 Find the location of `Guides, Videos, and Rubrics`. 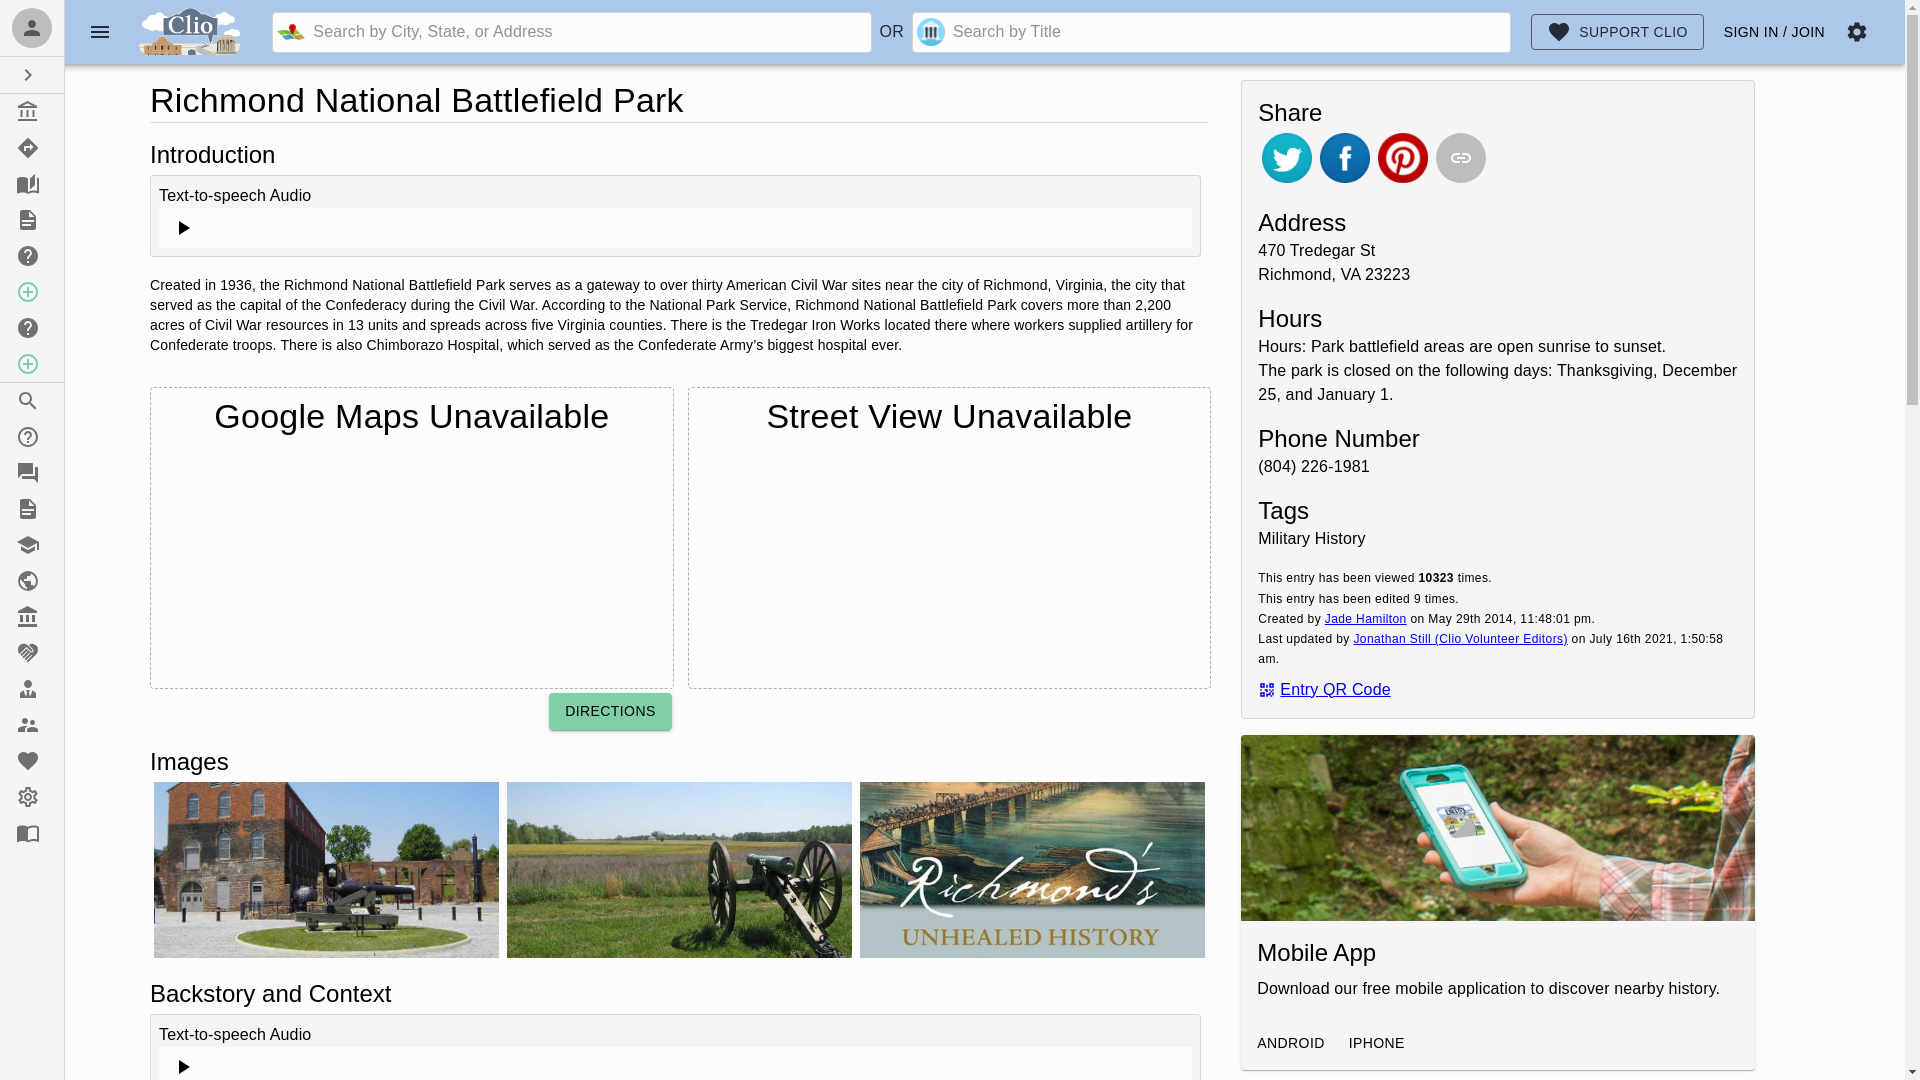

Guides, Videos, and Rubrics is located at coordinates (32, 219).